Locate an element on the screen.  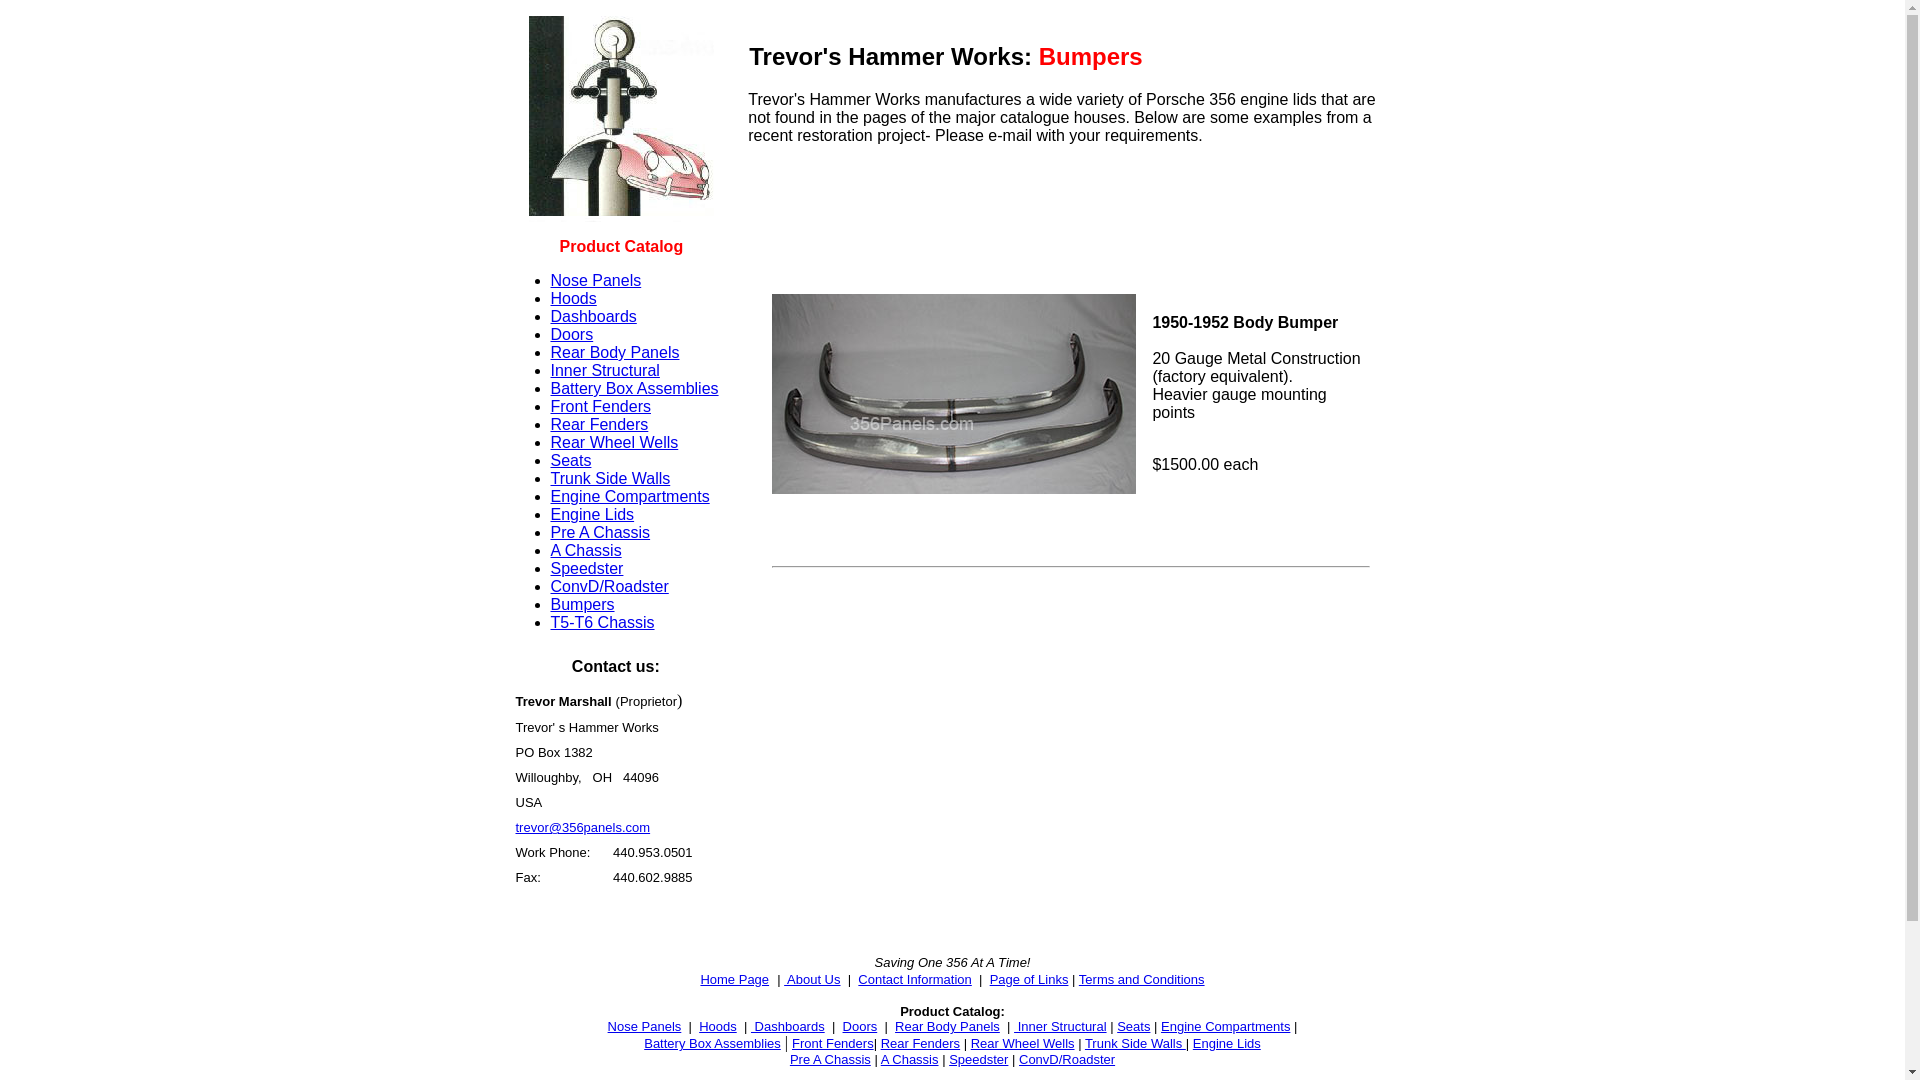
T5-T6 Chassis is located at coordinates (602, 622).